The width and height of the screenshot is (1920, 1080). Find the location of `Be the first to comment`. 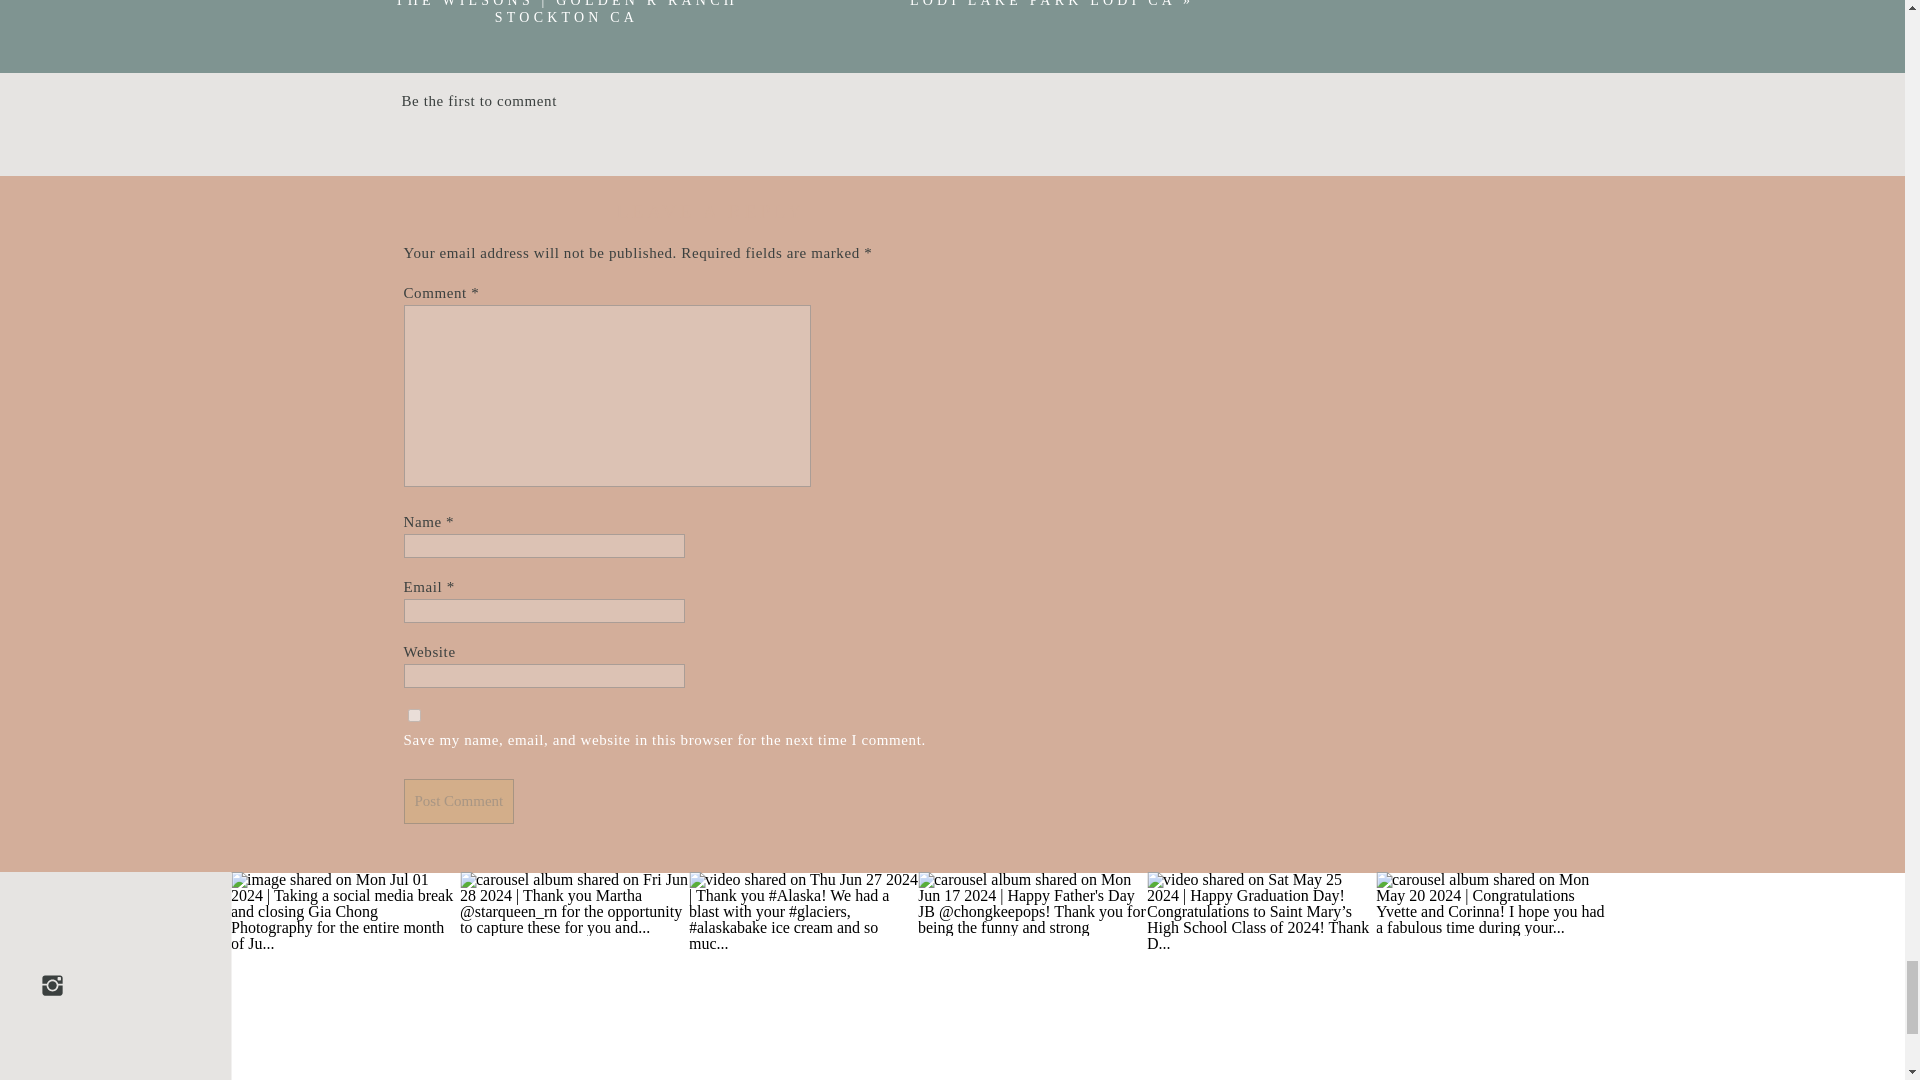

Be the first to comment is located at coordinates (478, 100).